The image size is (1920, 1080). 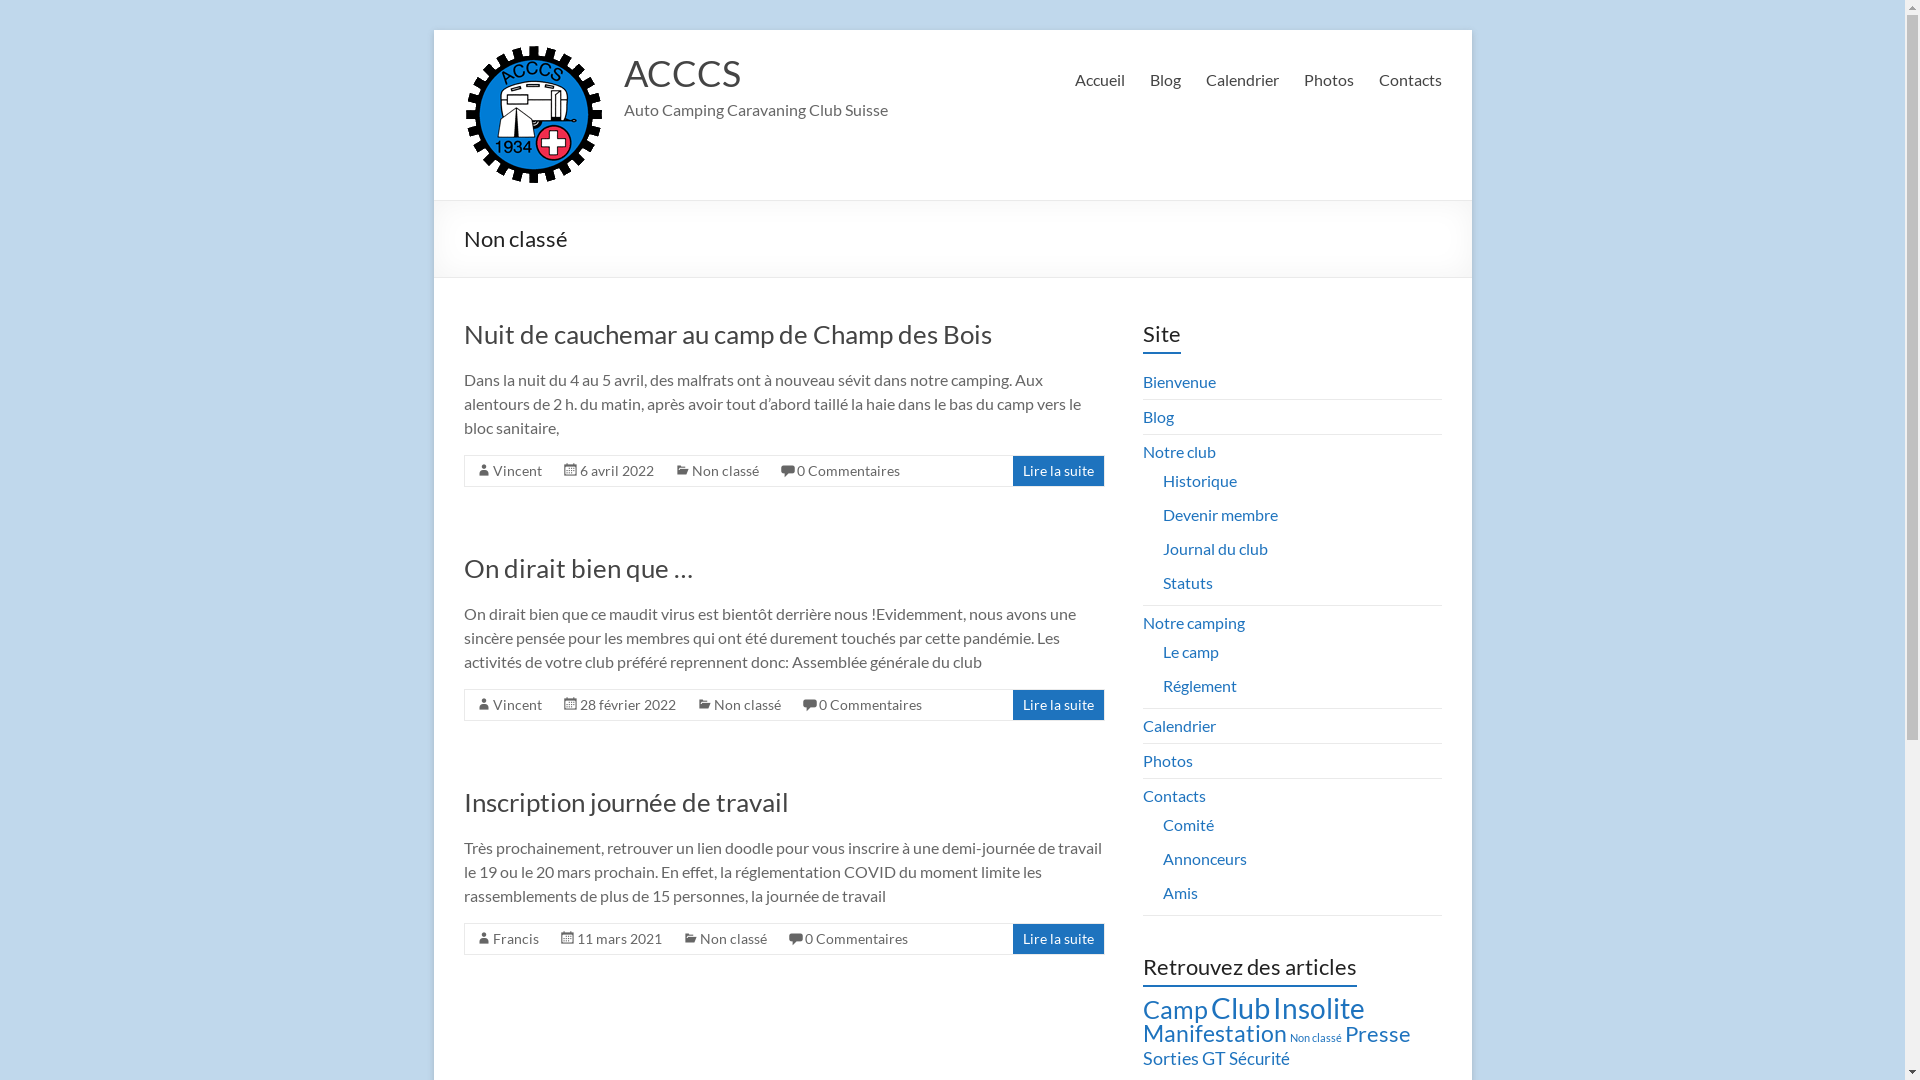 I want to click on Presse, so click(x=1378, y=1034).